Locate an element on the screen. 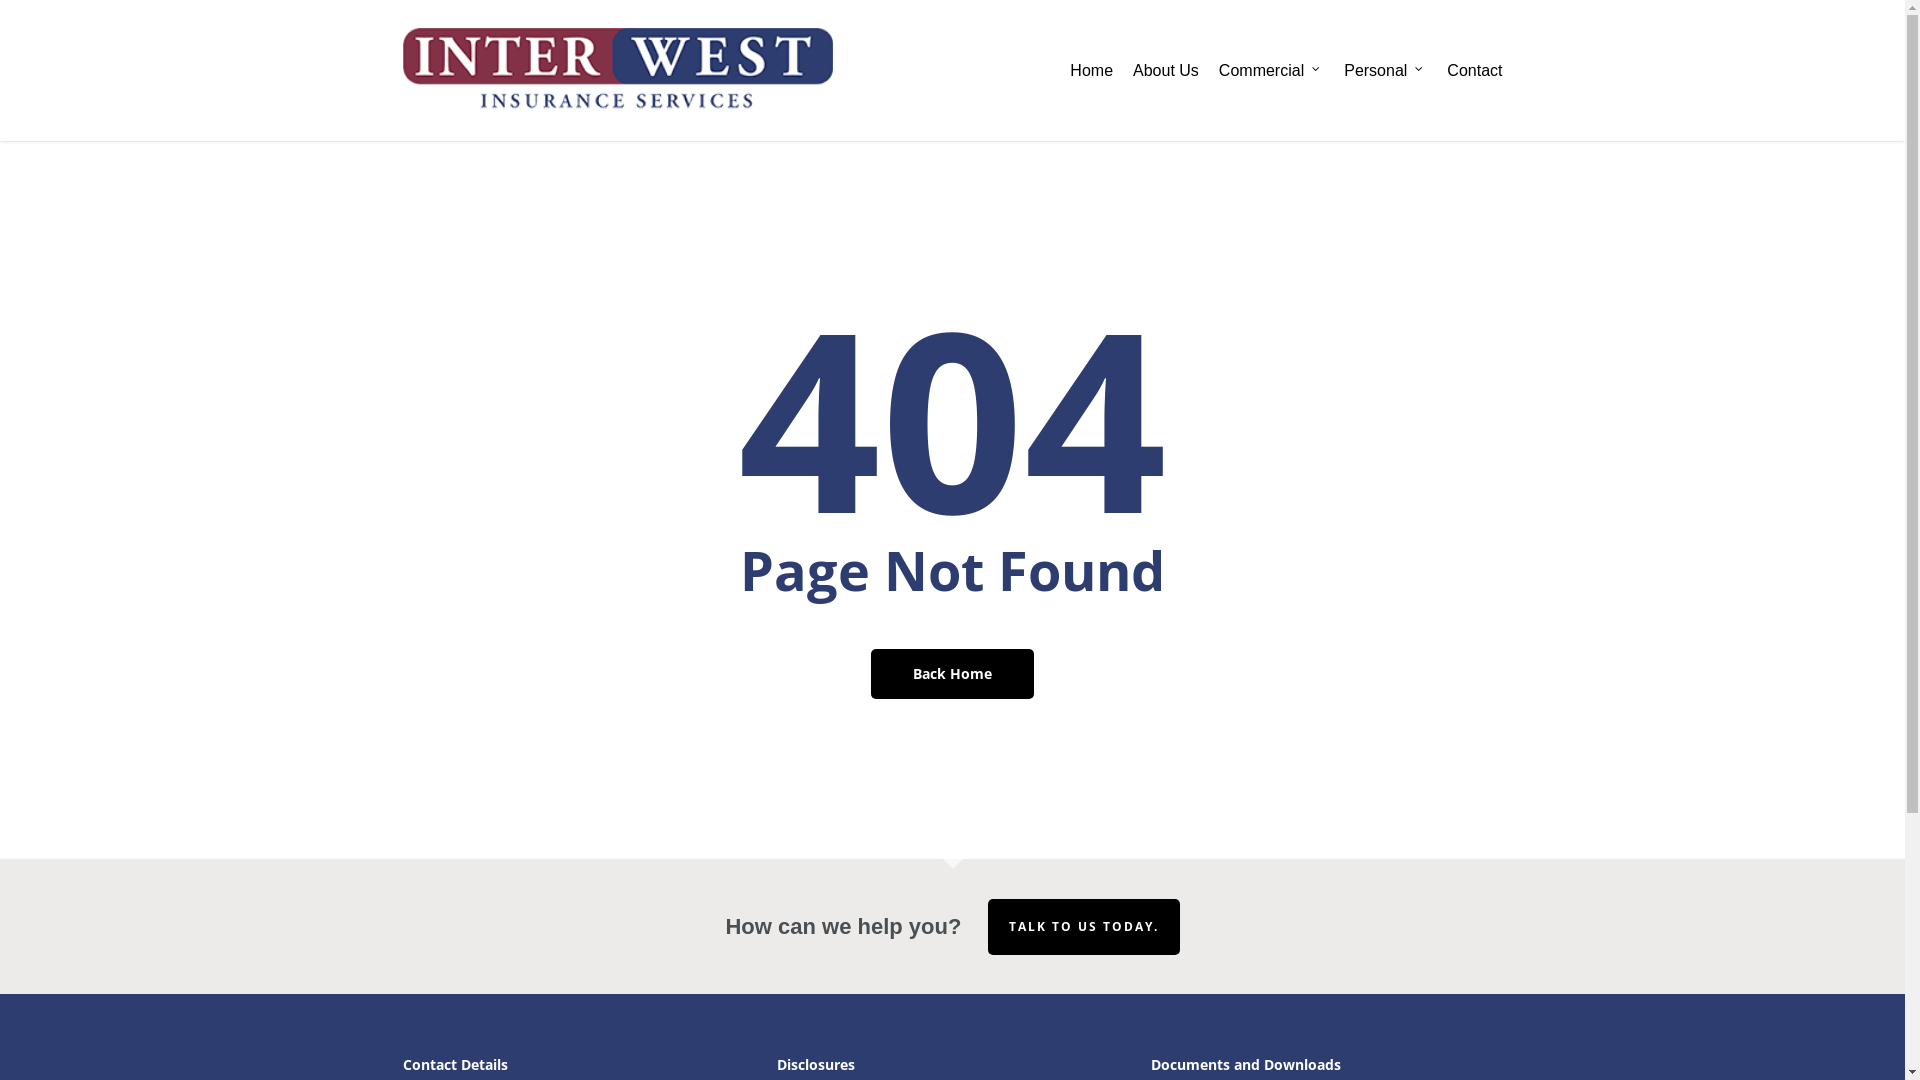 This screenshot has width=1920, height=1080. About Us is located at coordinates (1166, 70).